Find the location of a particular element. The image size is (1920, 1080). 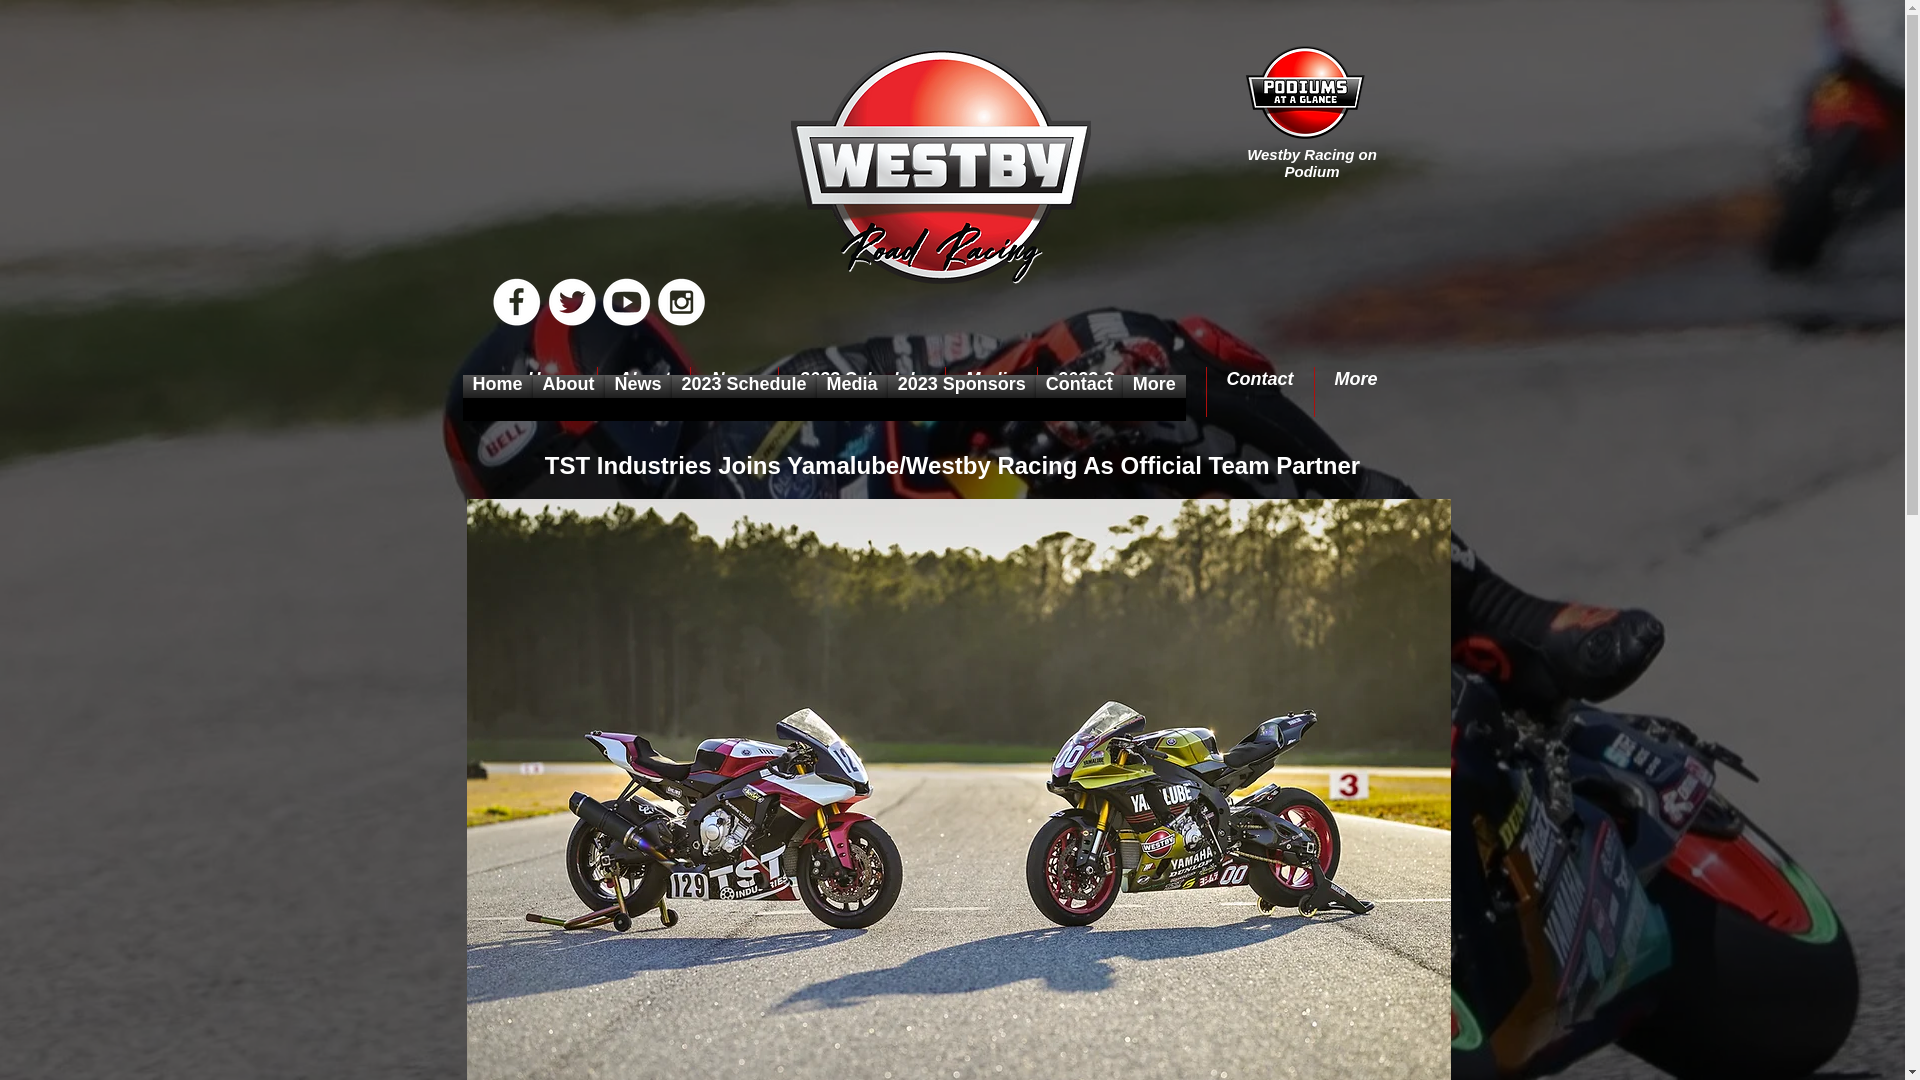

About is located at coordinates (568, 398).